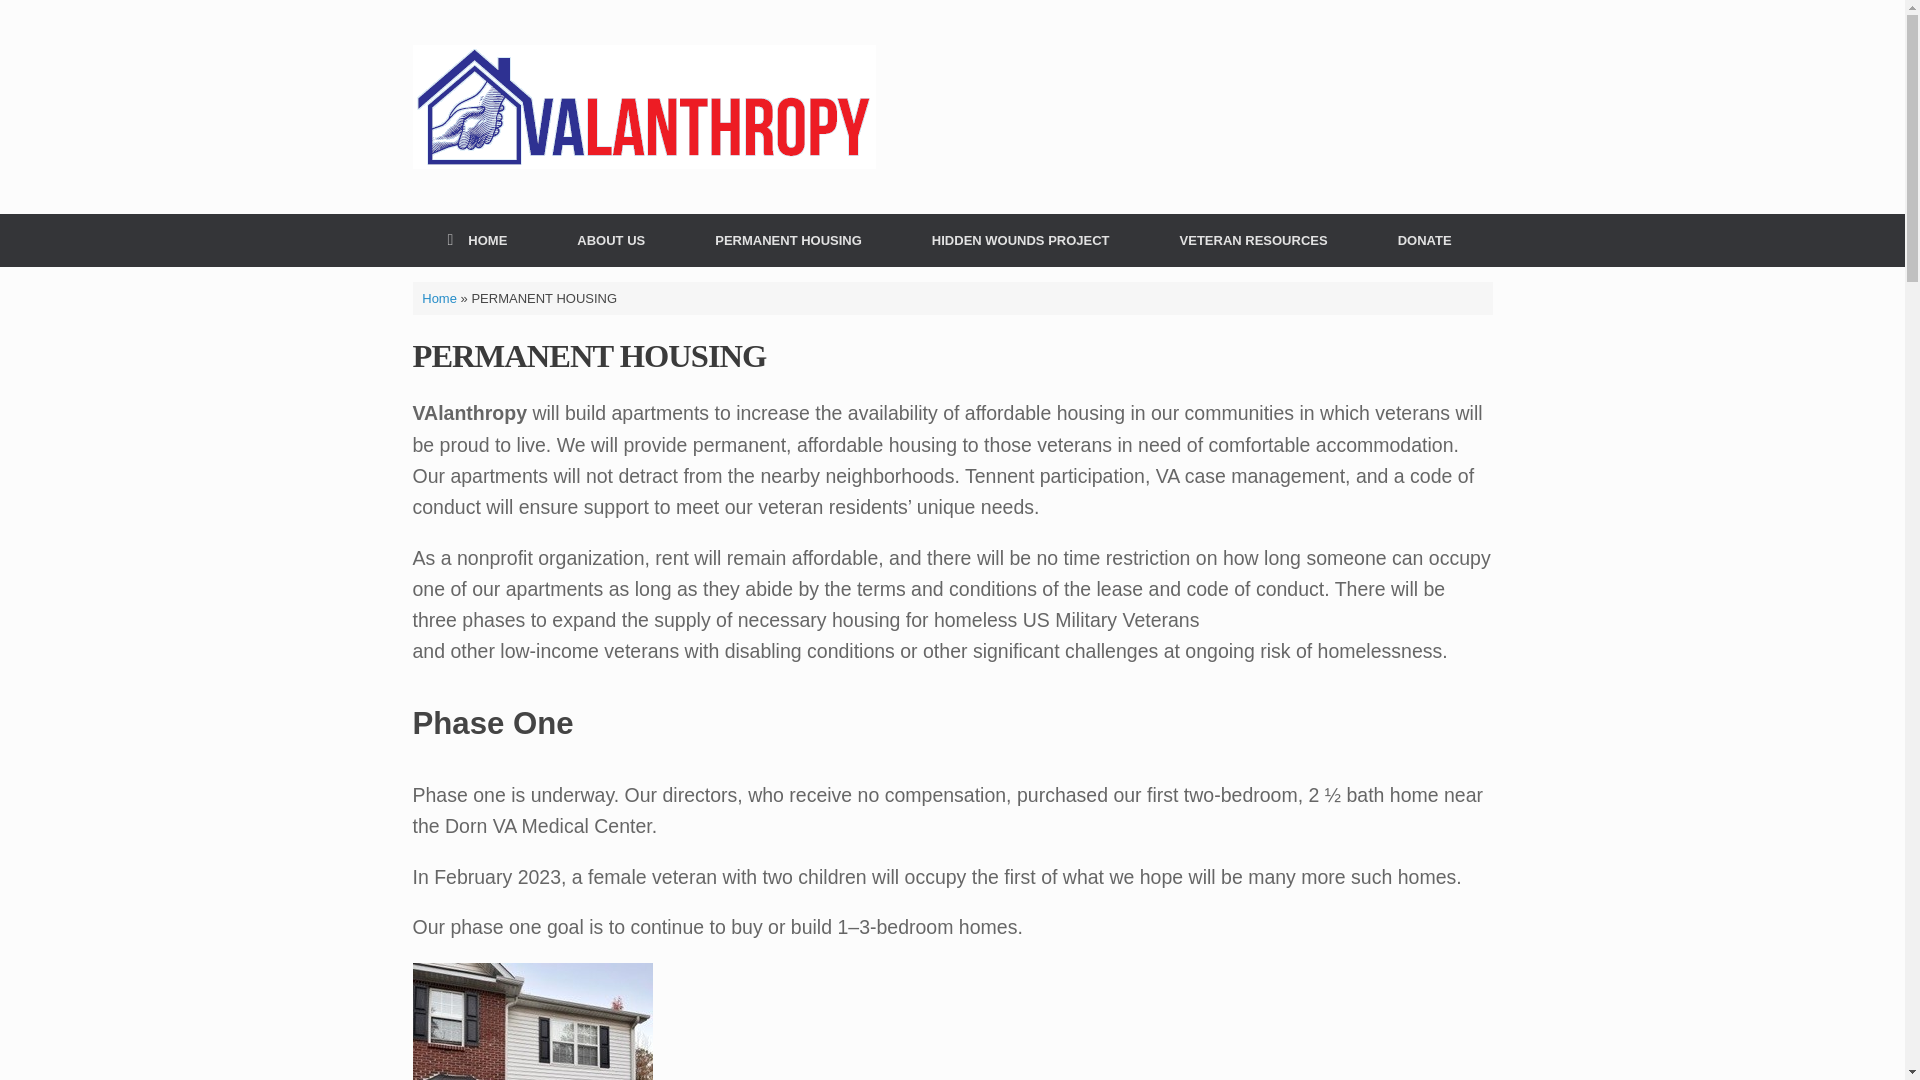 This screenshot has width=1920, height=1080. I want to click on HOME, so click(476, 240).